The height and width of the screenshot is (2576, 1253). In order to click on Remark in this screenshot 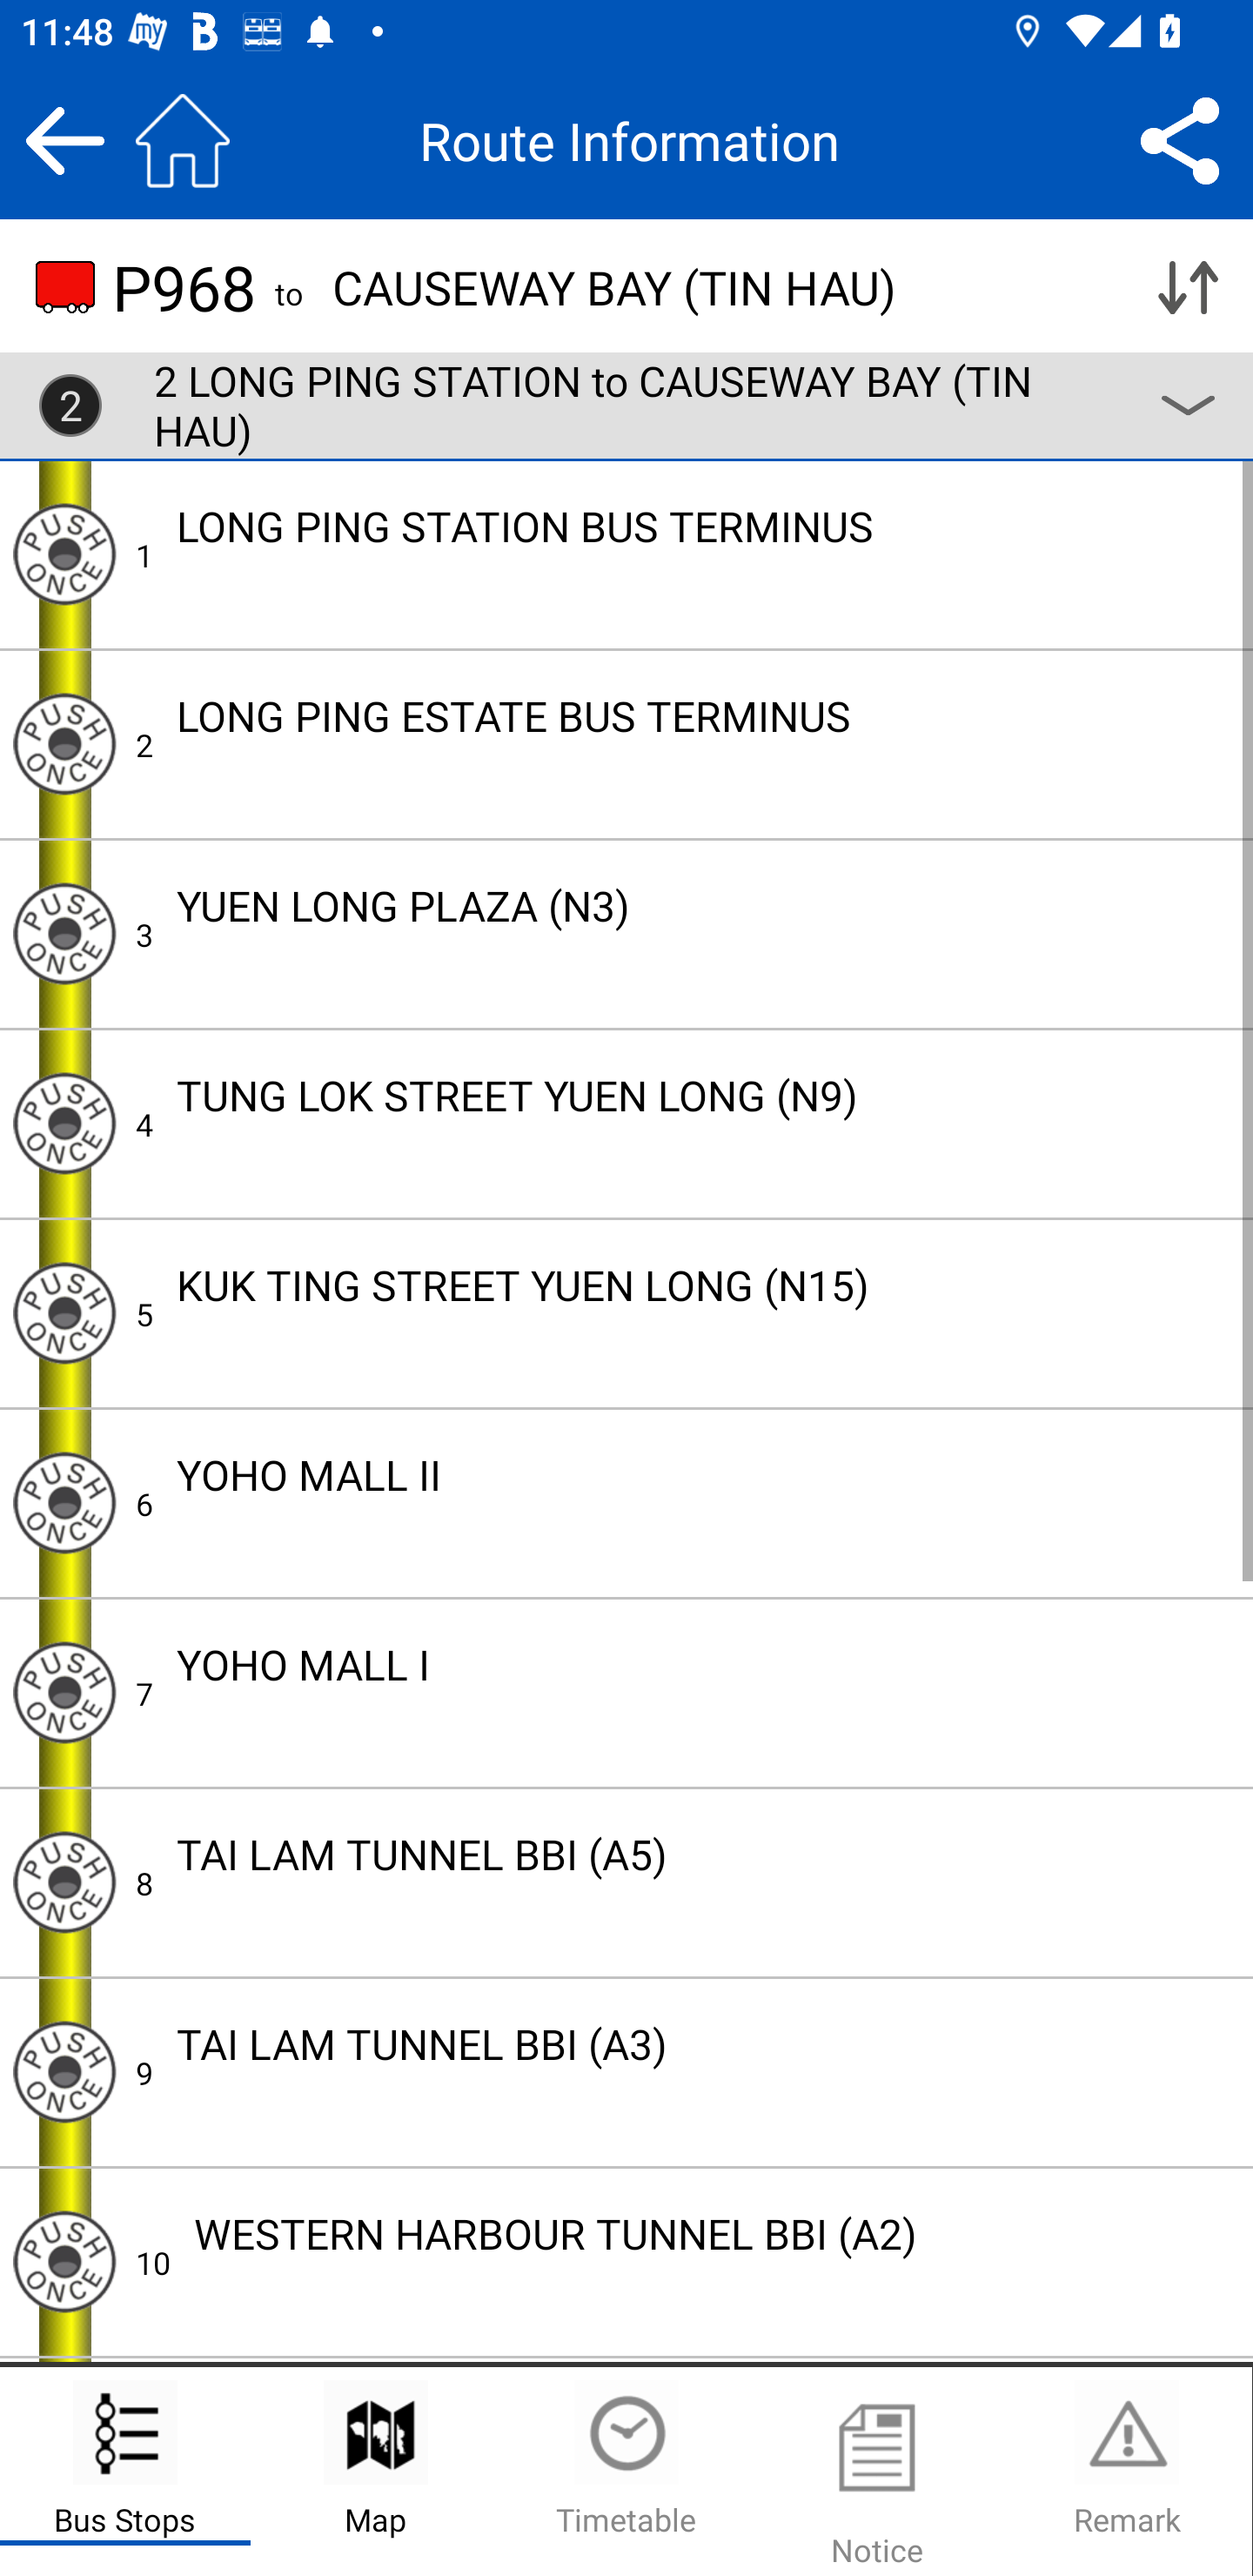, I will do `click(1127, 2472)`.